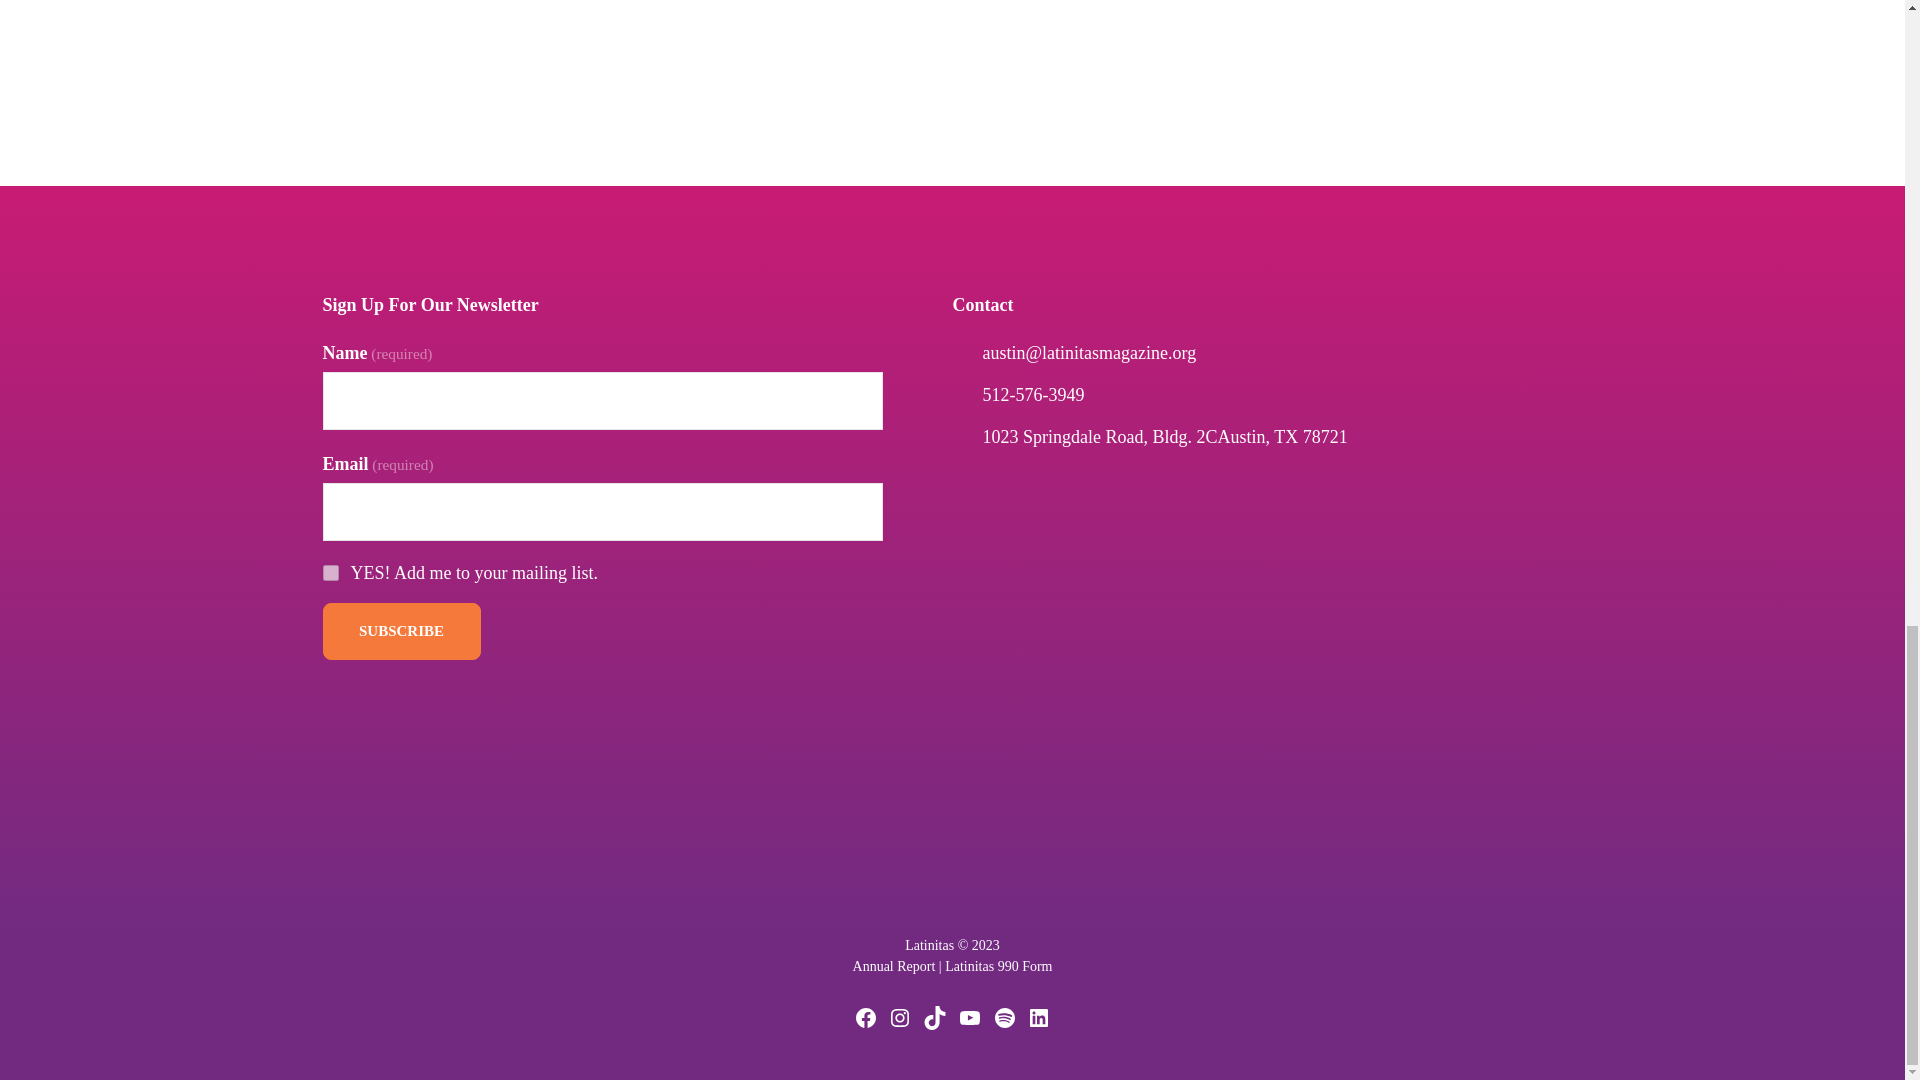 Image resolution: width=1920 pixels, height=1080 pixels. Describe the element at coordinates (866, 1018) in the screenshot. I see `Facebook` at that location.